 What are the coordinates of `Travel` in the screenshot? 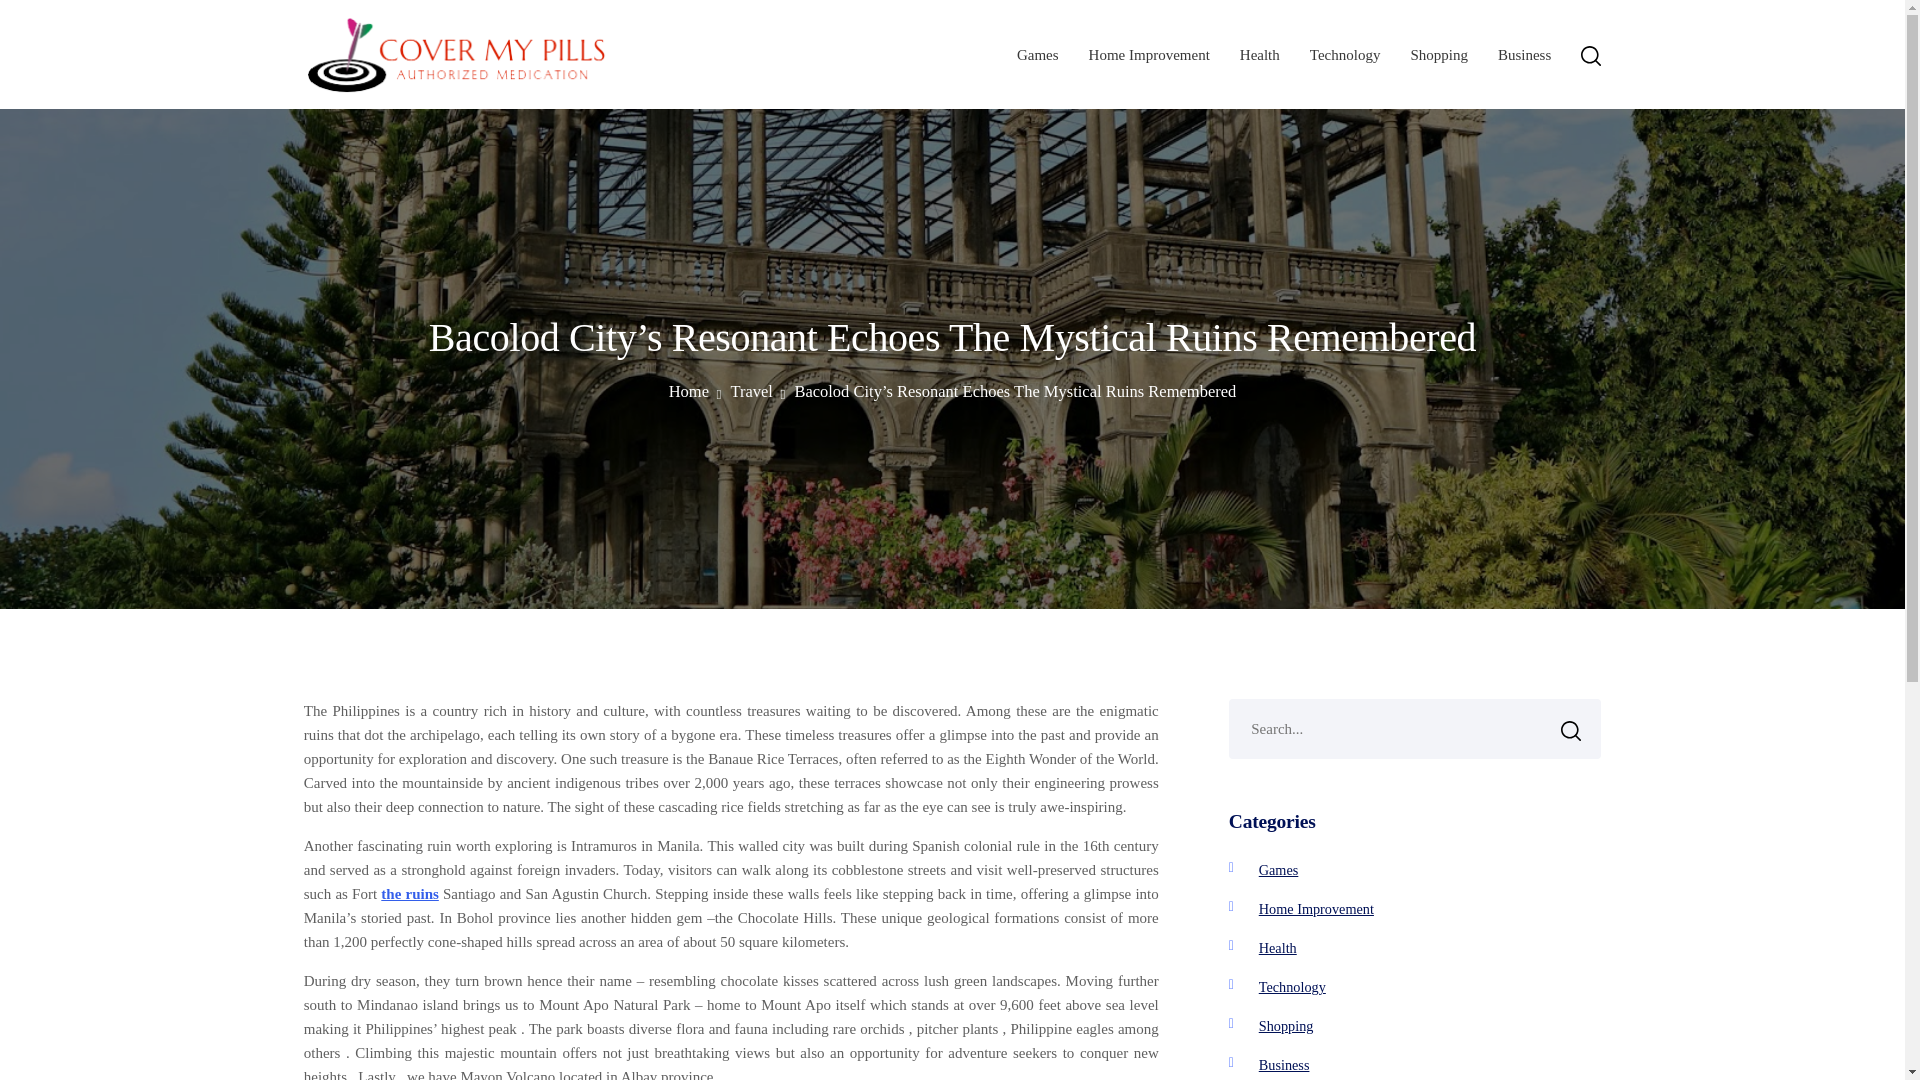 It's located at (757, 391).